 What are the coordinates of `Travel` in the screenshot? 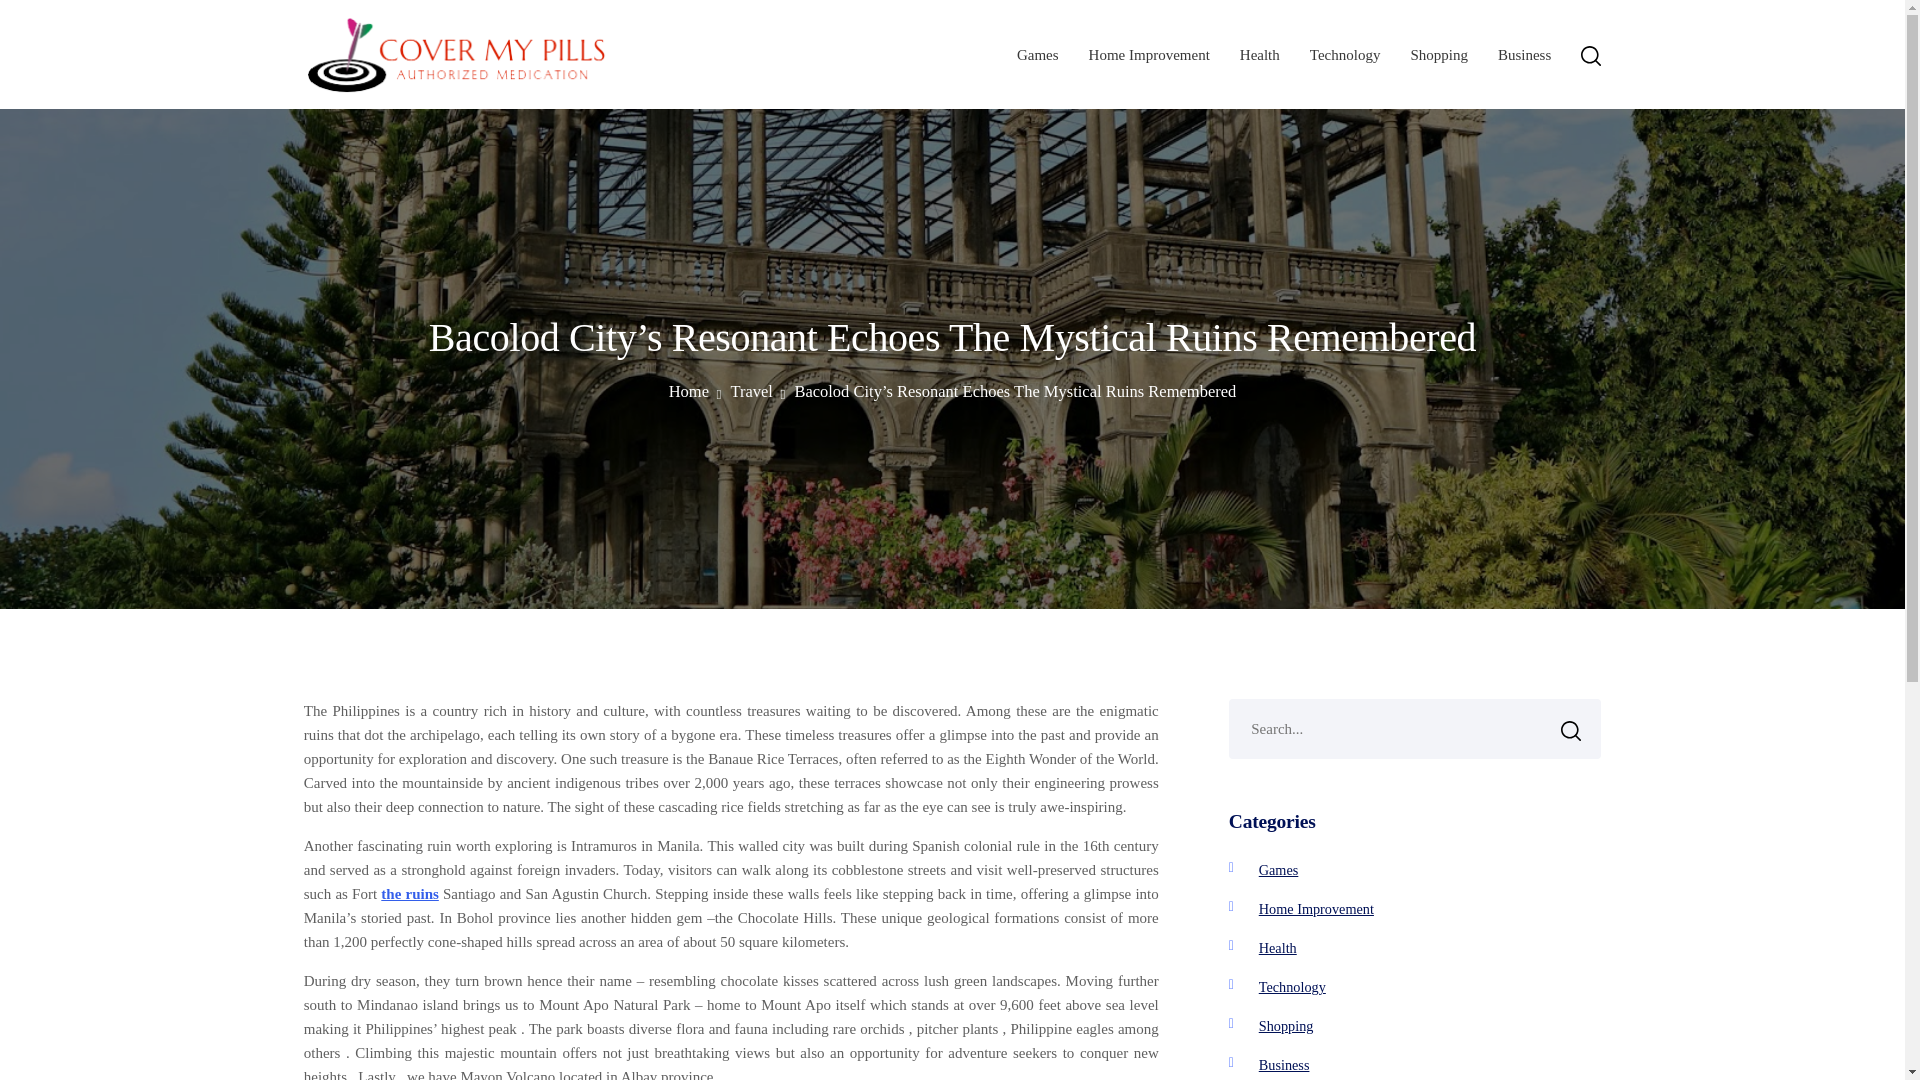 It's located at (757, 391).